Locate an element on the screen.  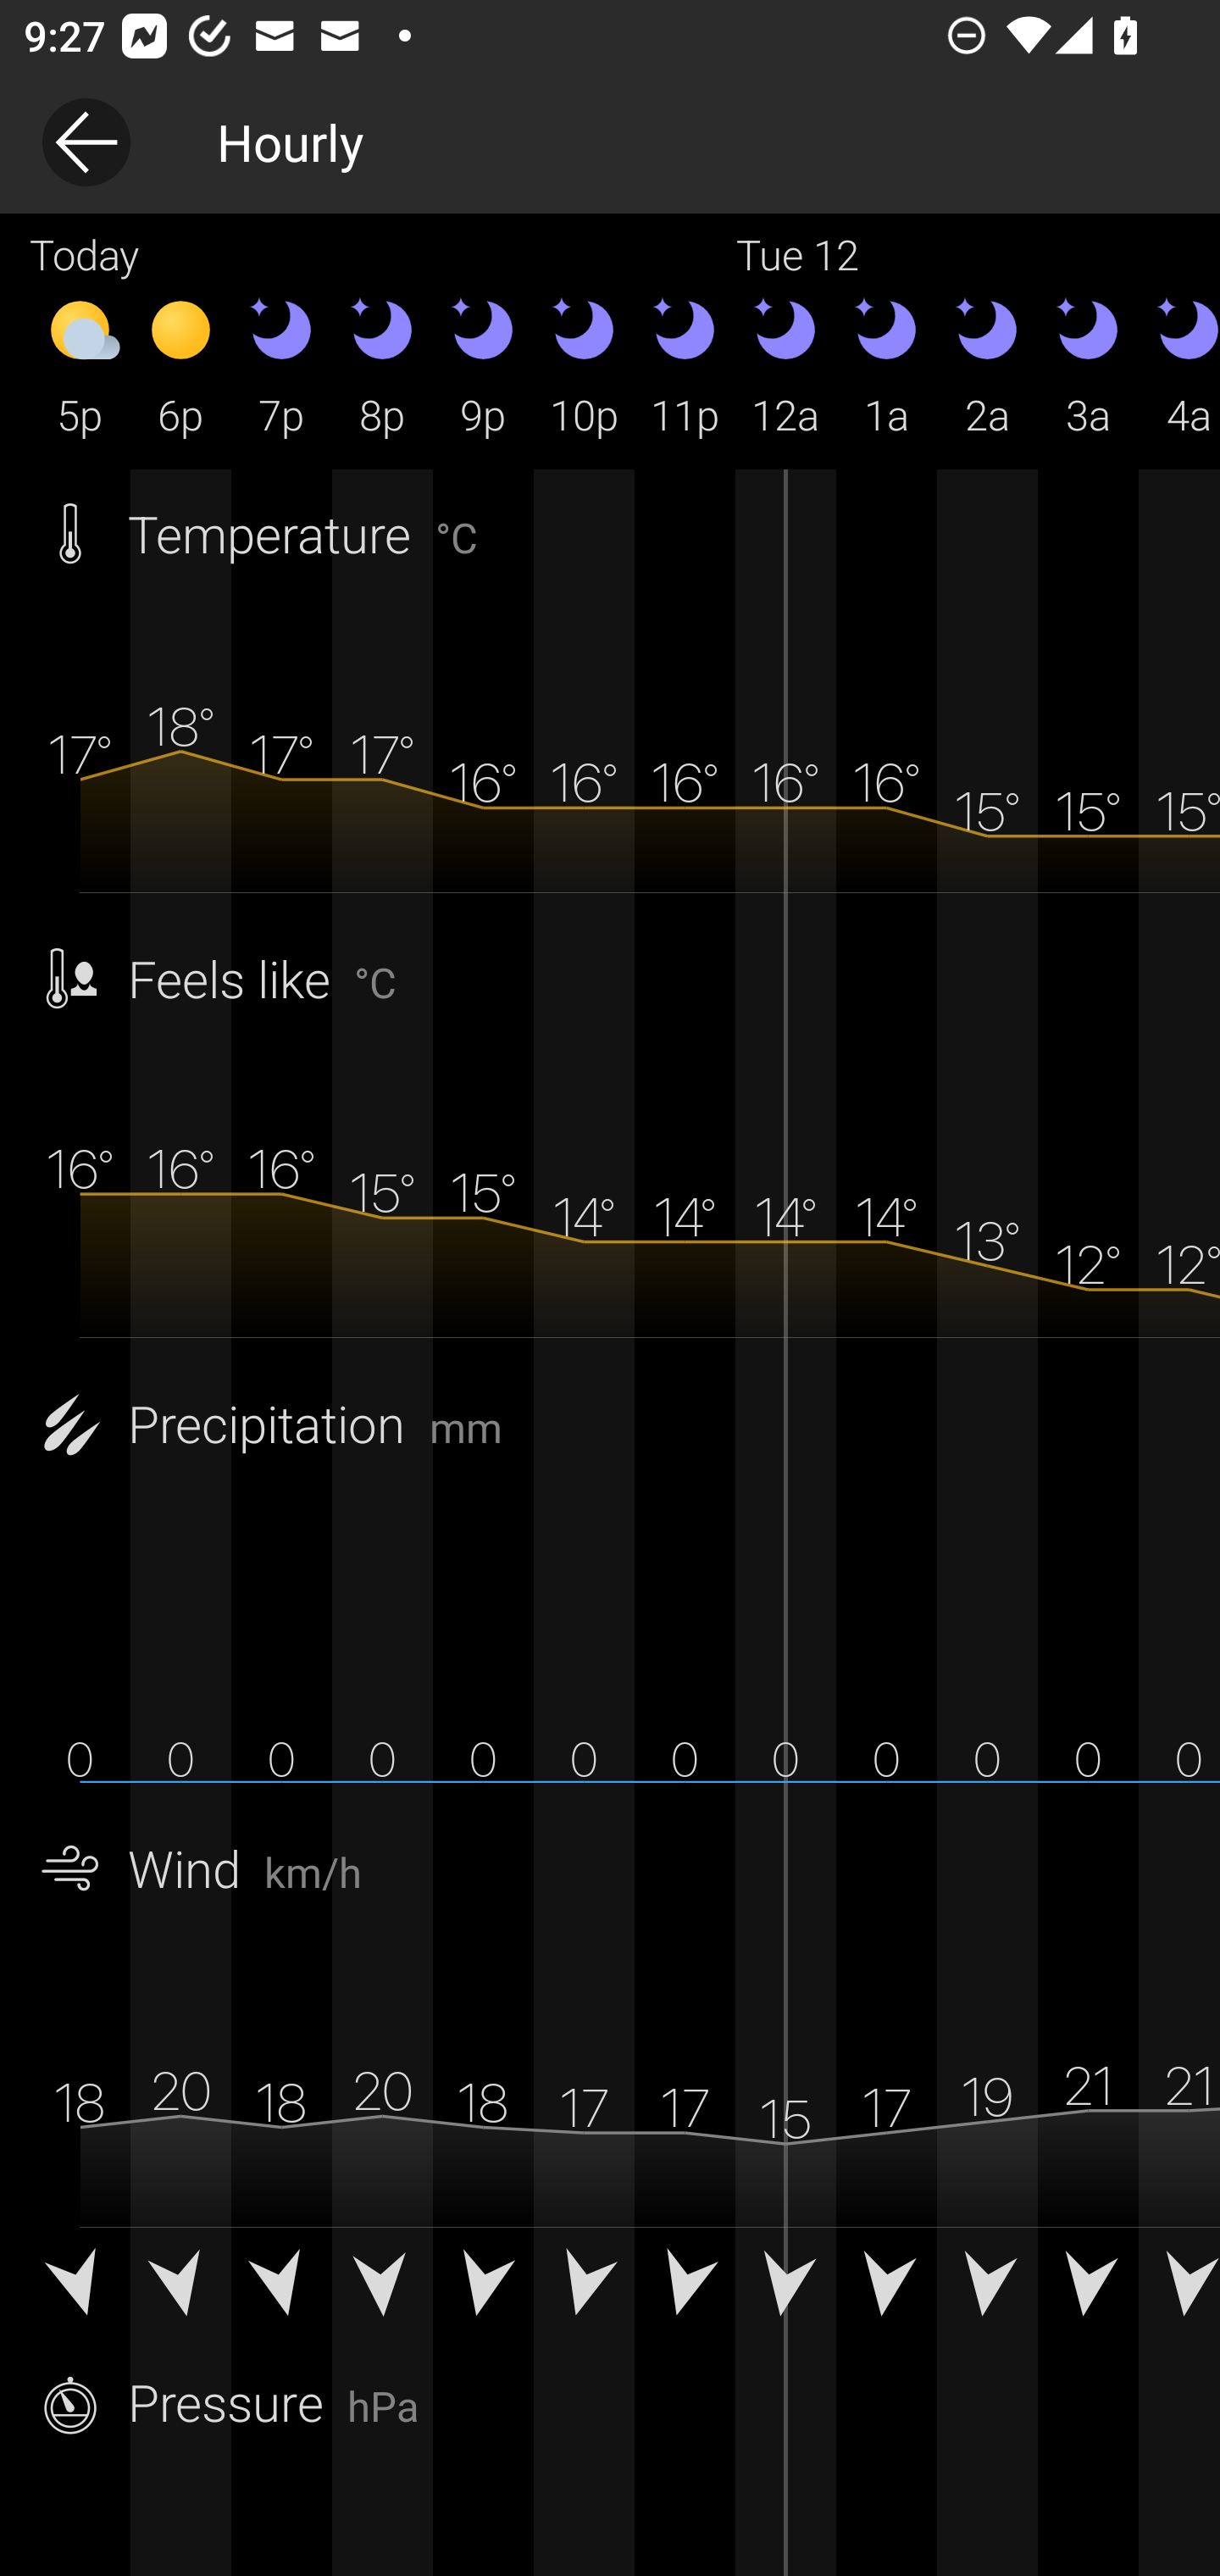
 is located at coordinates (785, 2286).